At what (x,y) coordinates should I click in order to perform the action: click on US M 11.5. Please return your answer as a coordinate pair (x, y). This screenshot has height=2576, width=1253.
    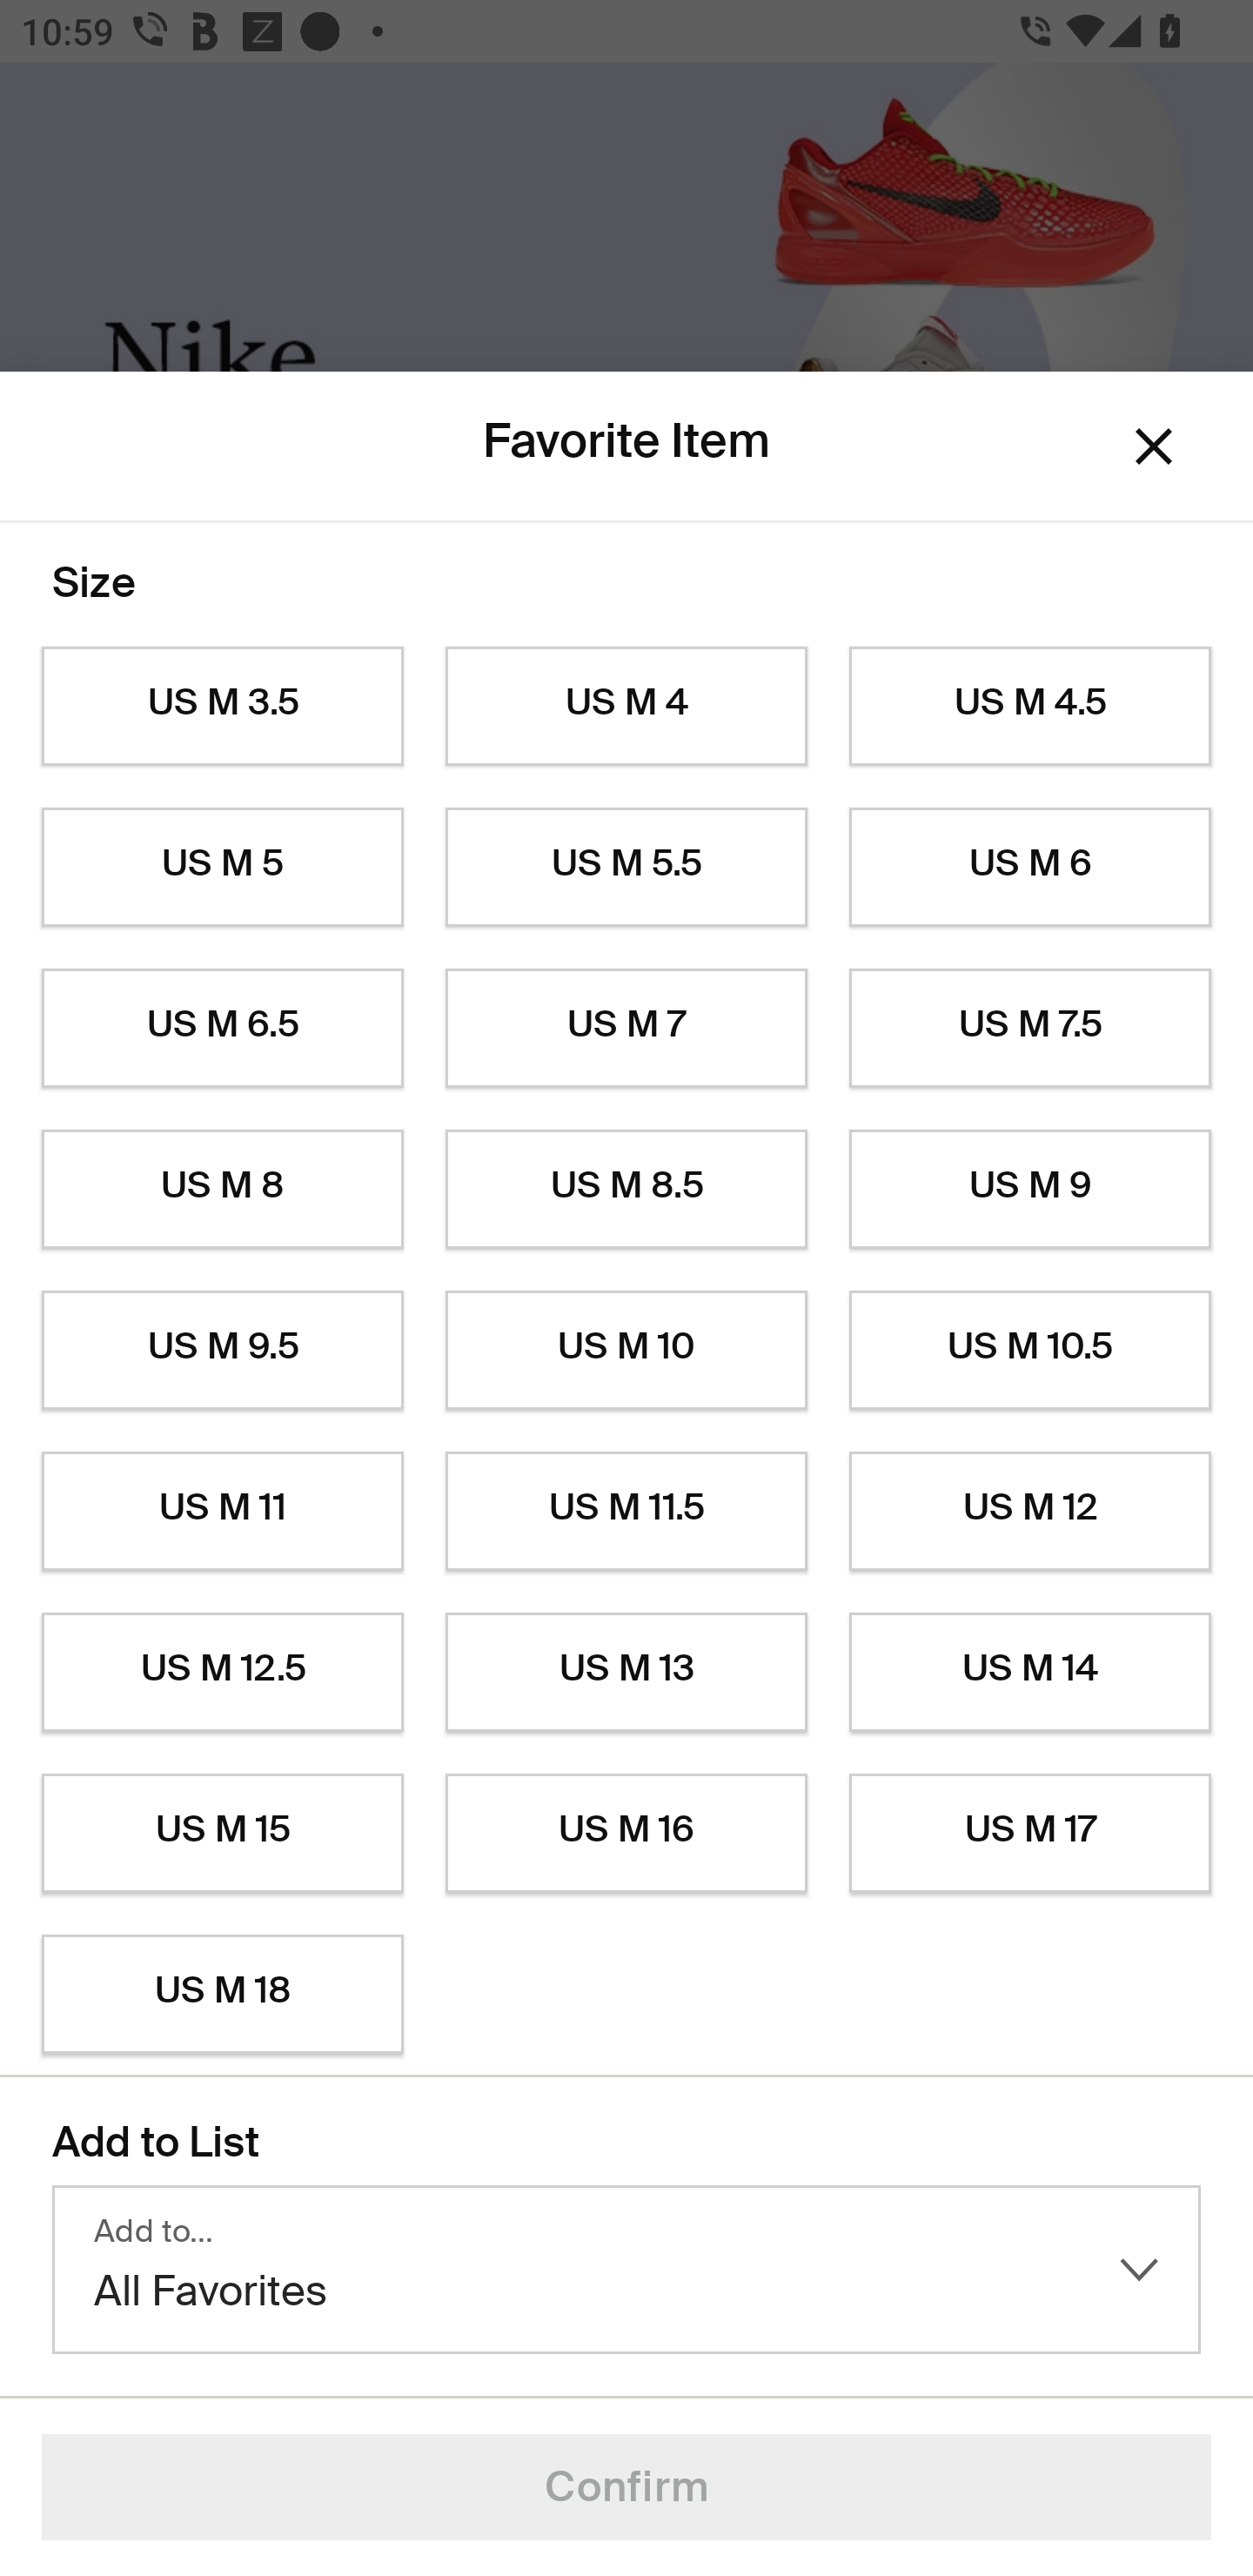
    Looking at the image, I should click on (626, 1511).